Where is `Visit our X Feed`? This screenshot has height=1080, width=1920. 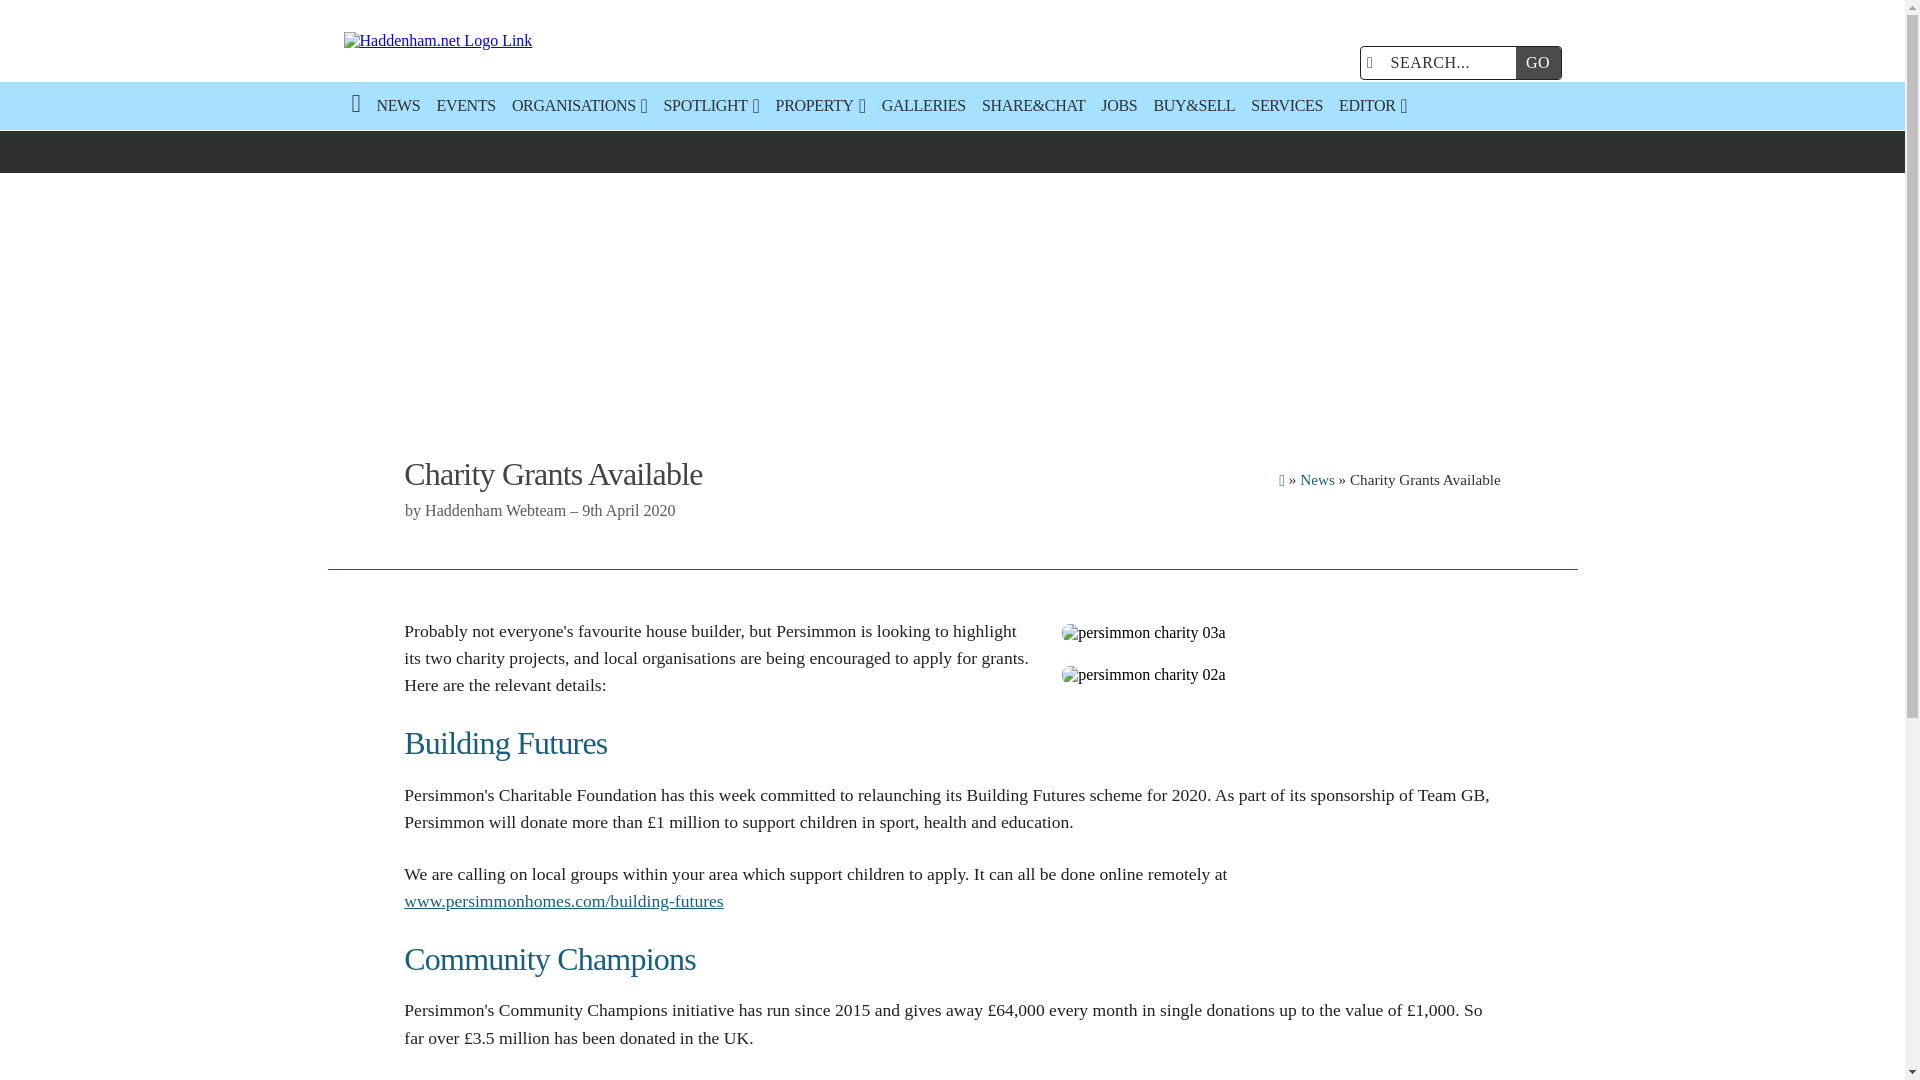 Visit our X Feed is located at coordinates (1326, 62).